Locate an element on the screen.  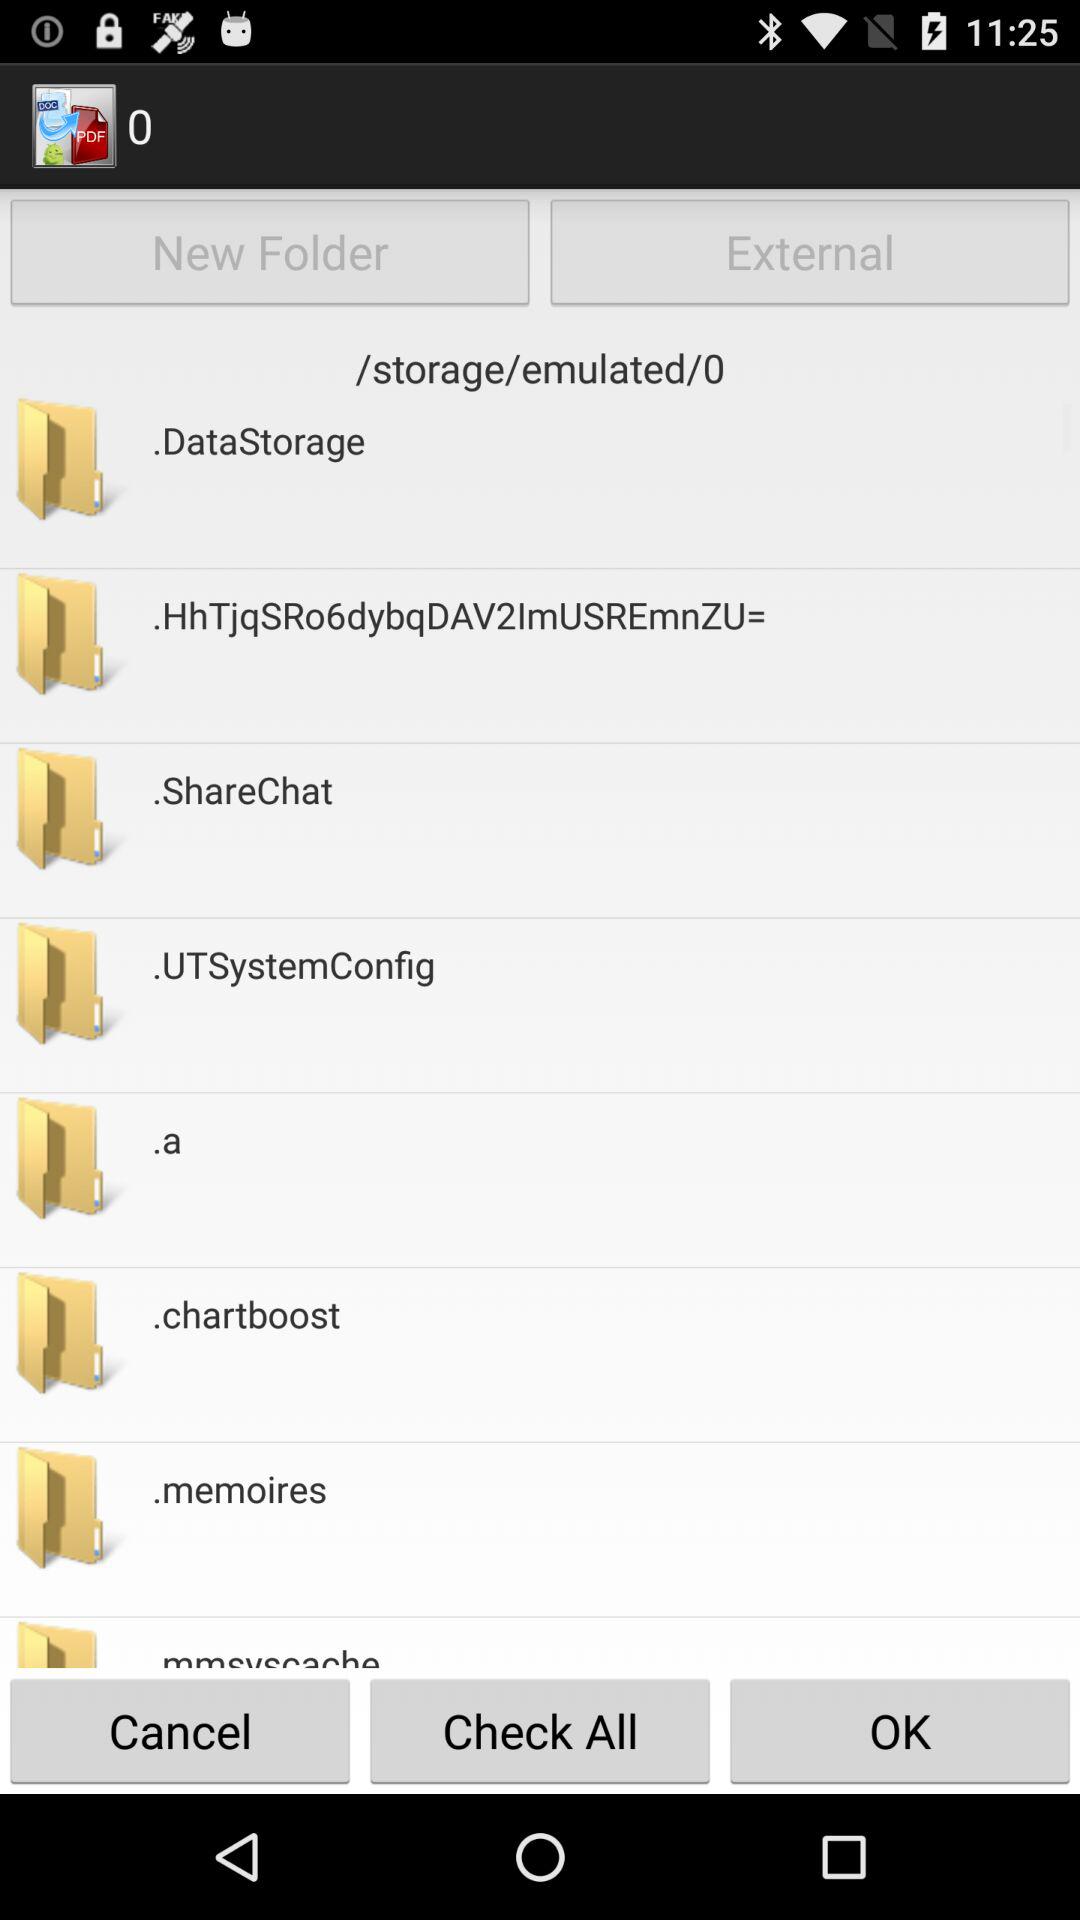
turn off the .mmsyscache app is located at coordinates (266, 1652).